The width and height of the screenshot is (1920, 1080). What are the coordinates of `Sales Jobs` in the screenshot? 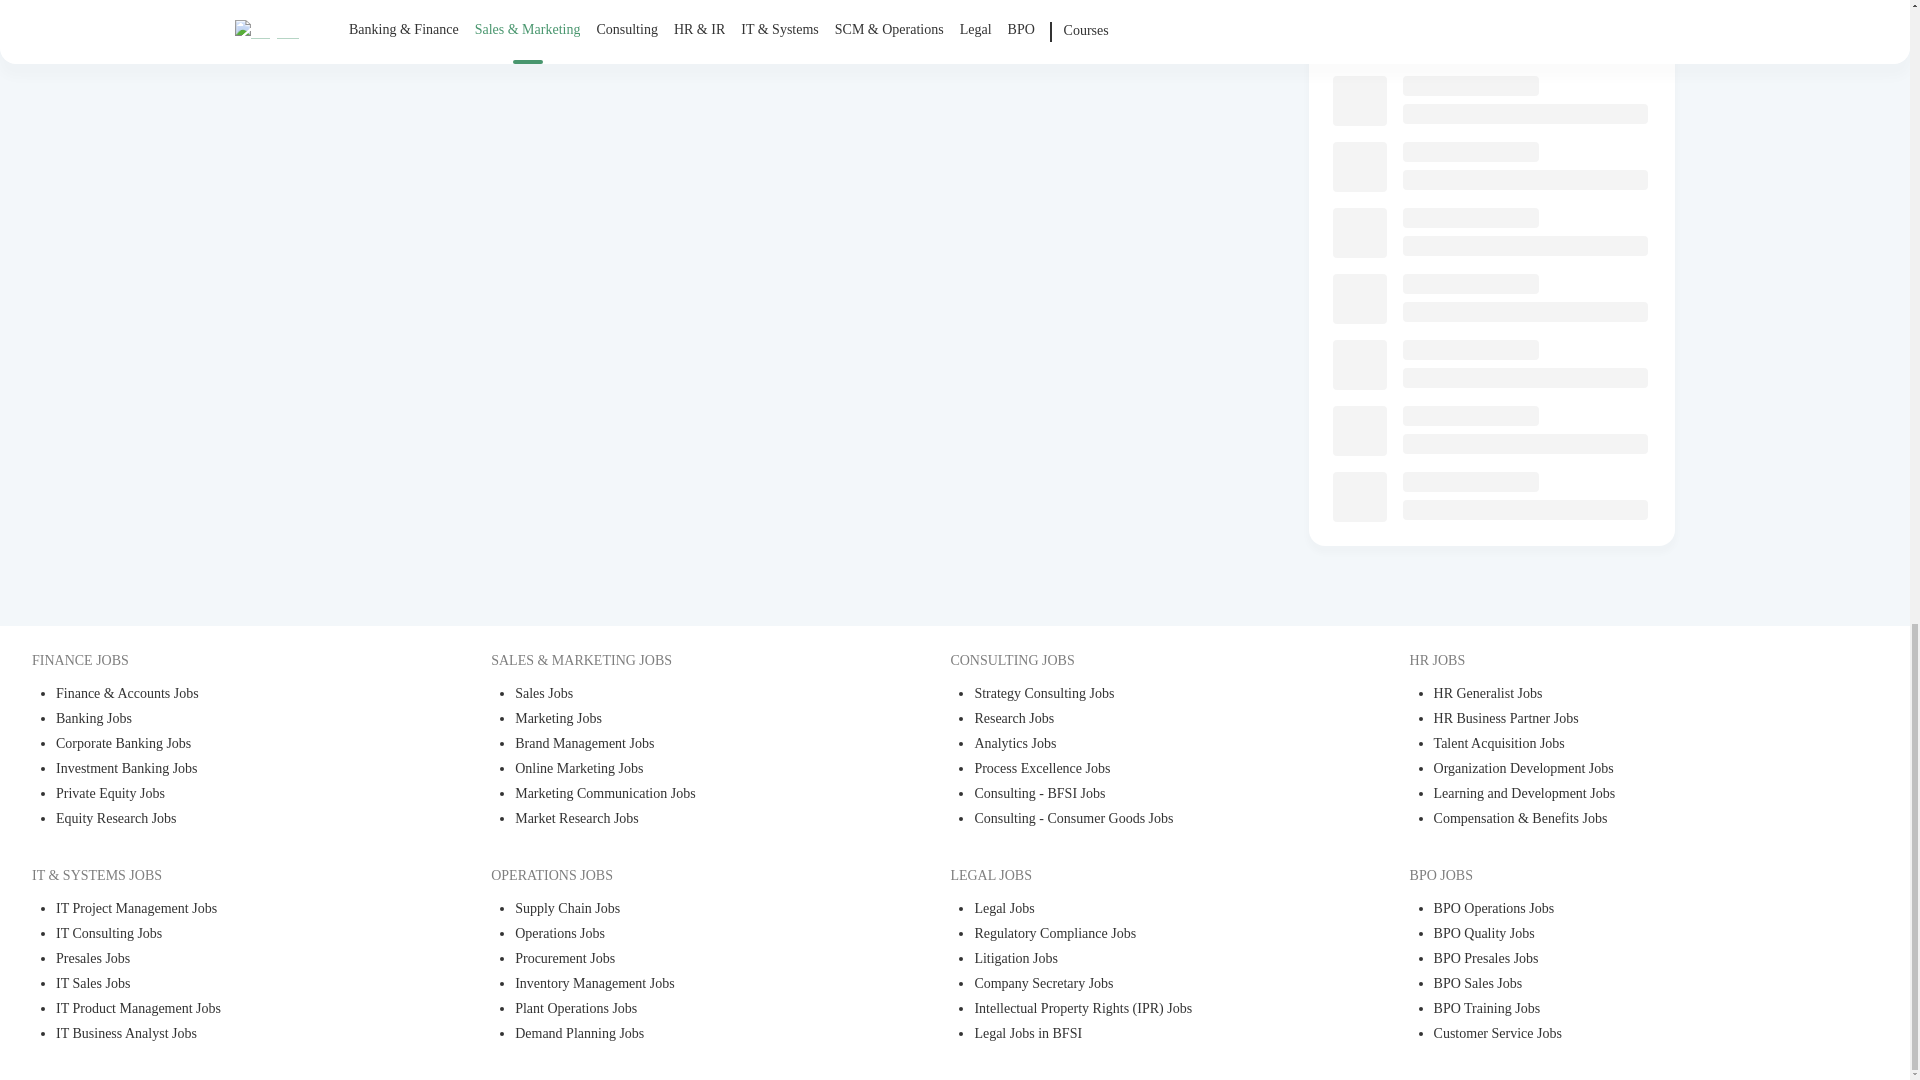 It's located at (687, 695).